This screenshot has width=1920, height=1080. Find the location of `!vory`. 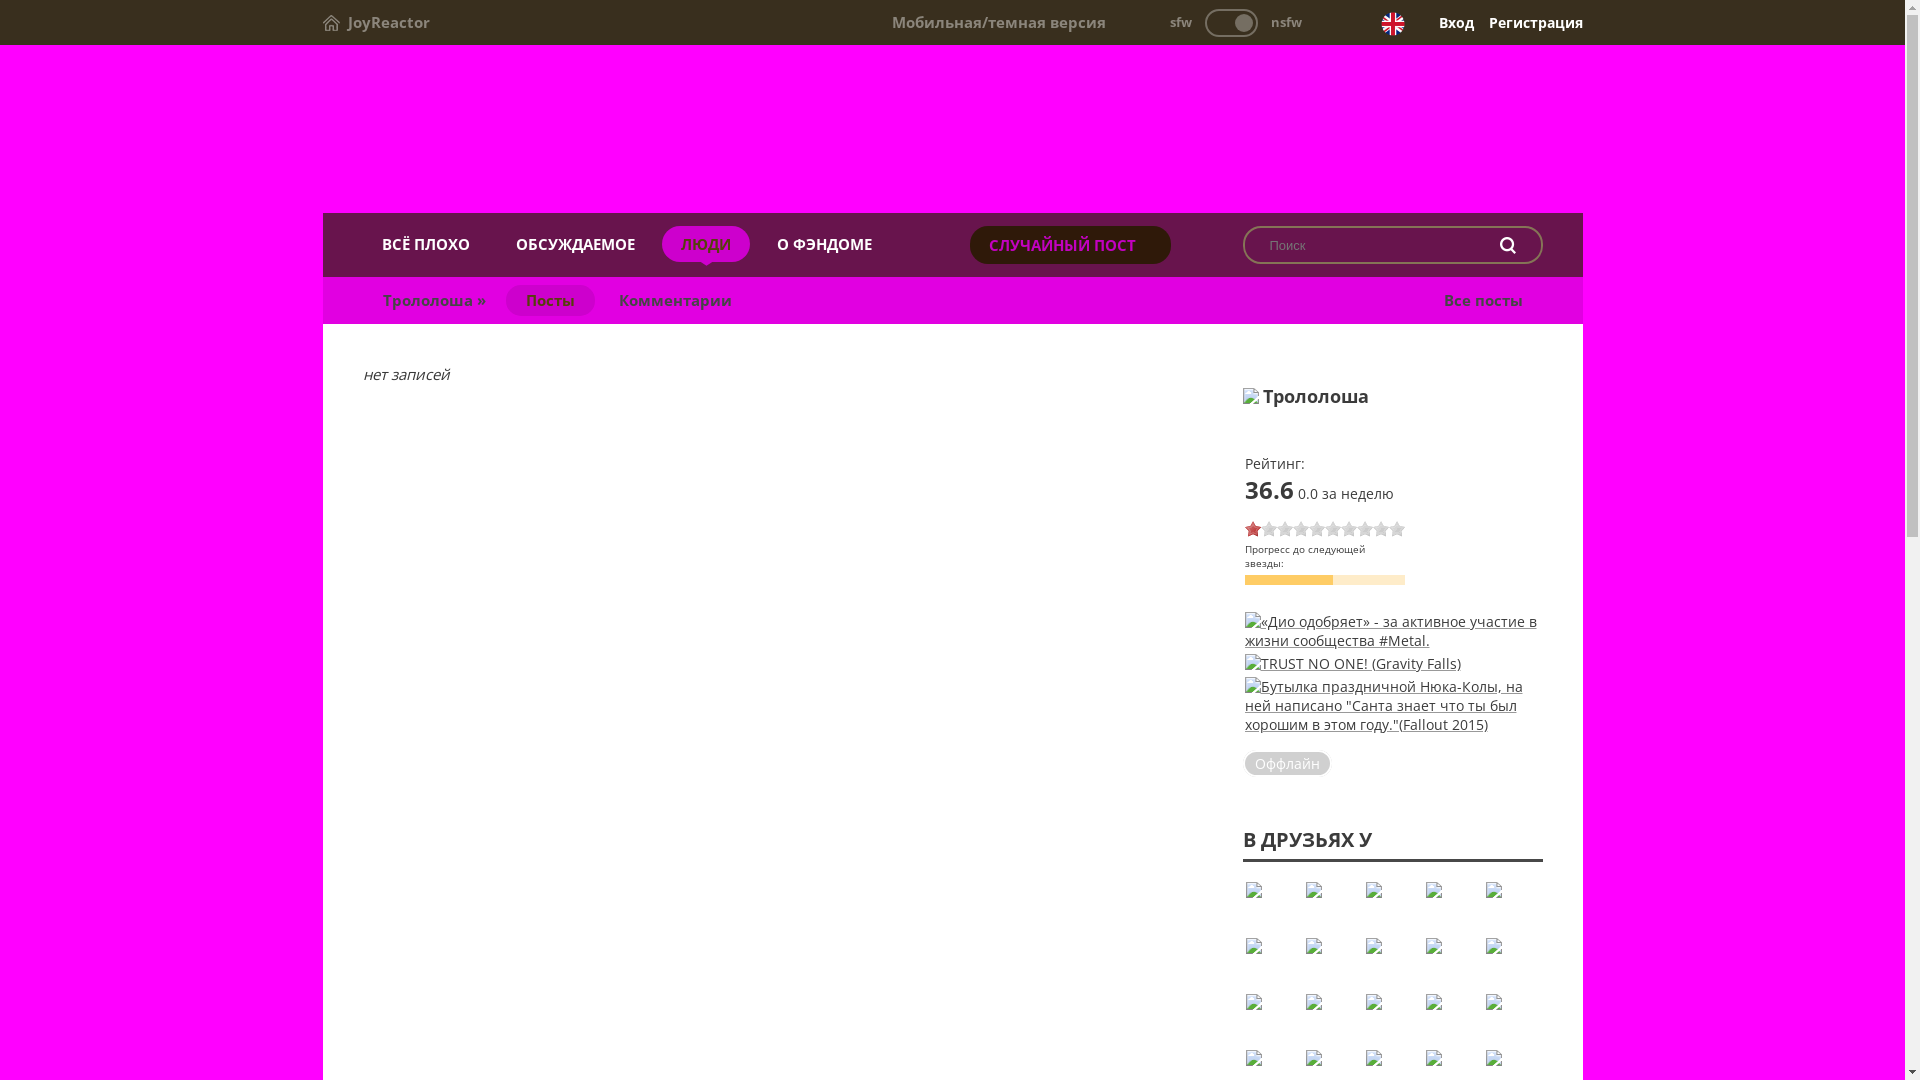

!vory is located at coordinates (1271, 904).